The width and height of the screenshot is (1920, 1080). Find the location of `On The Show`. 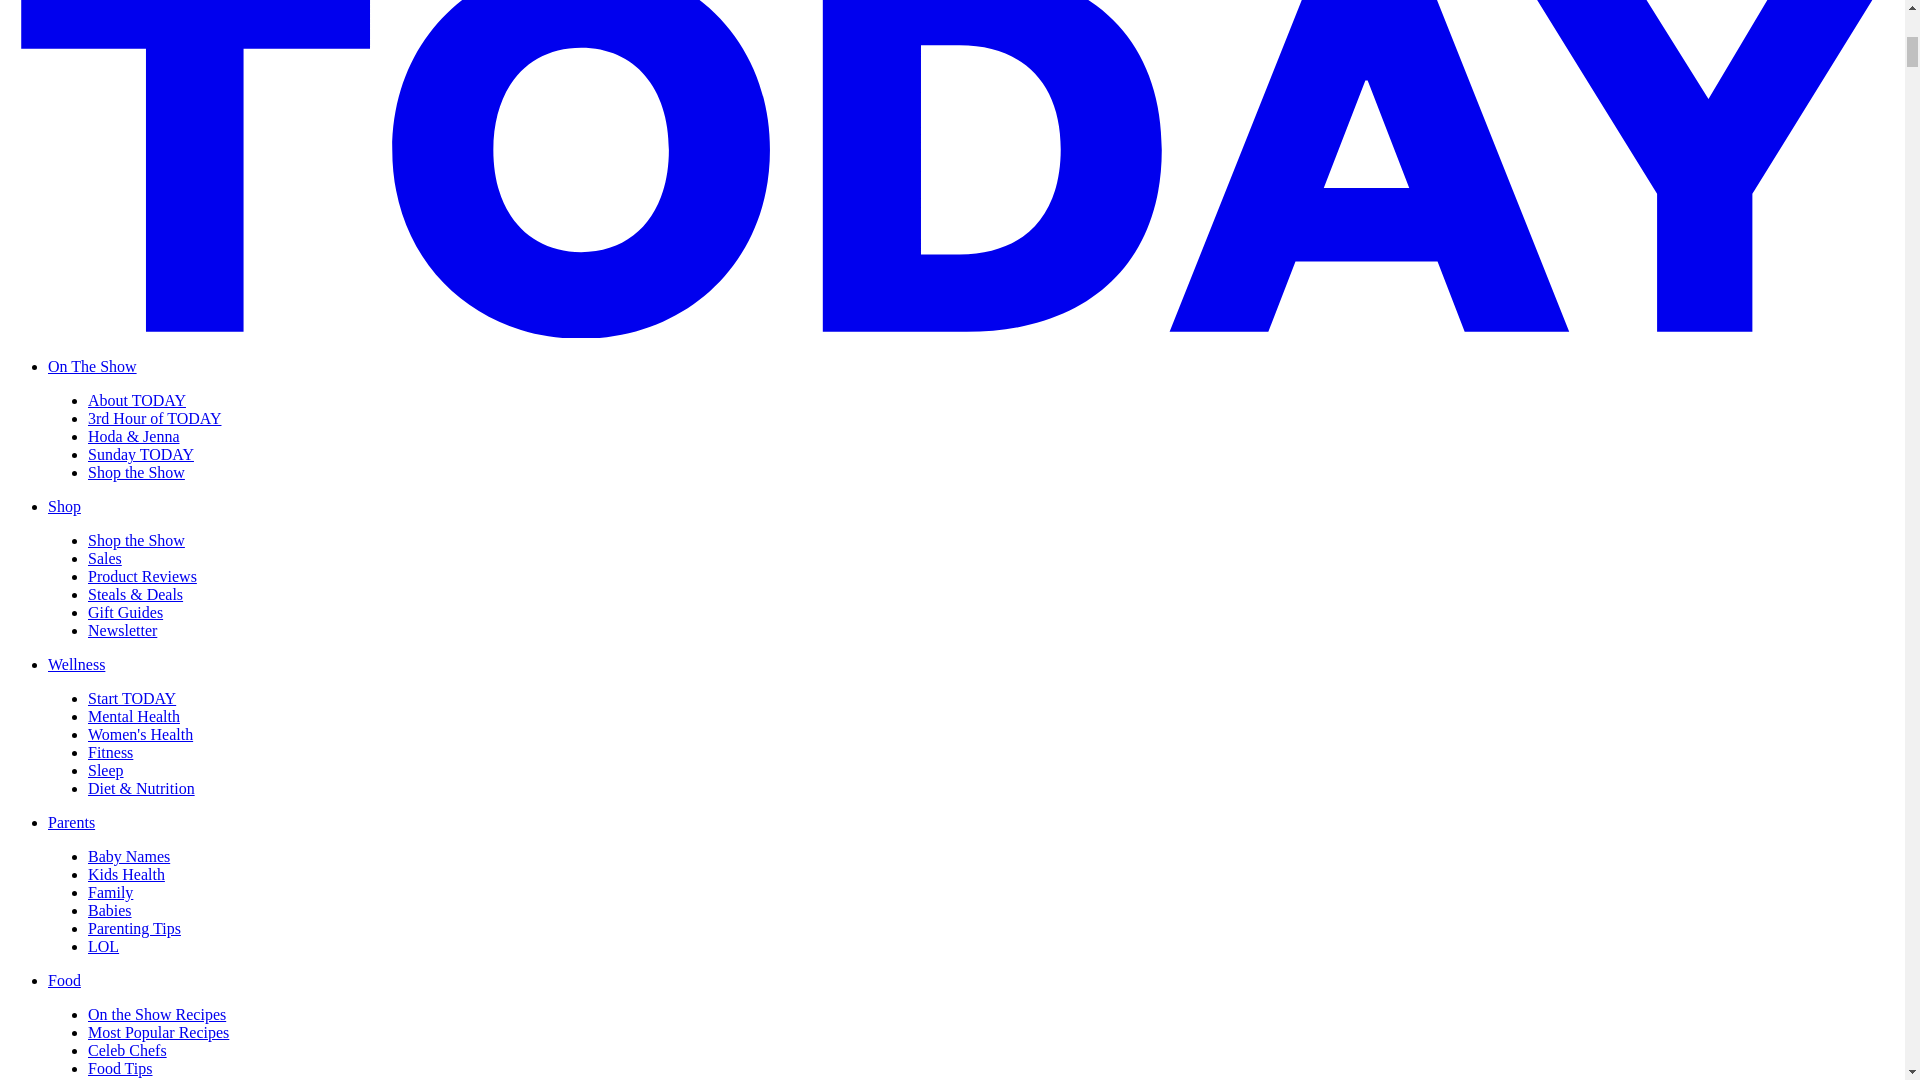

On The Show is located at coordinates (92, 366).